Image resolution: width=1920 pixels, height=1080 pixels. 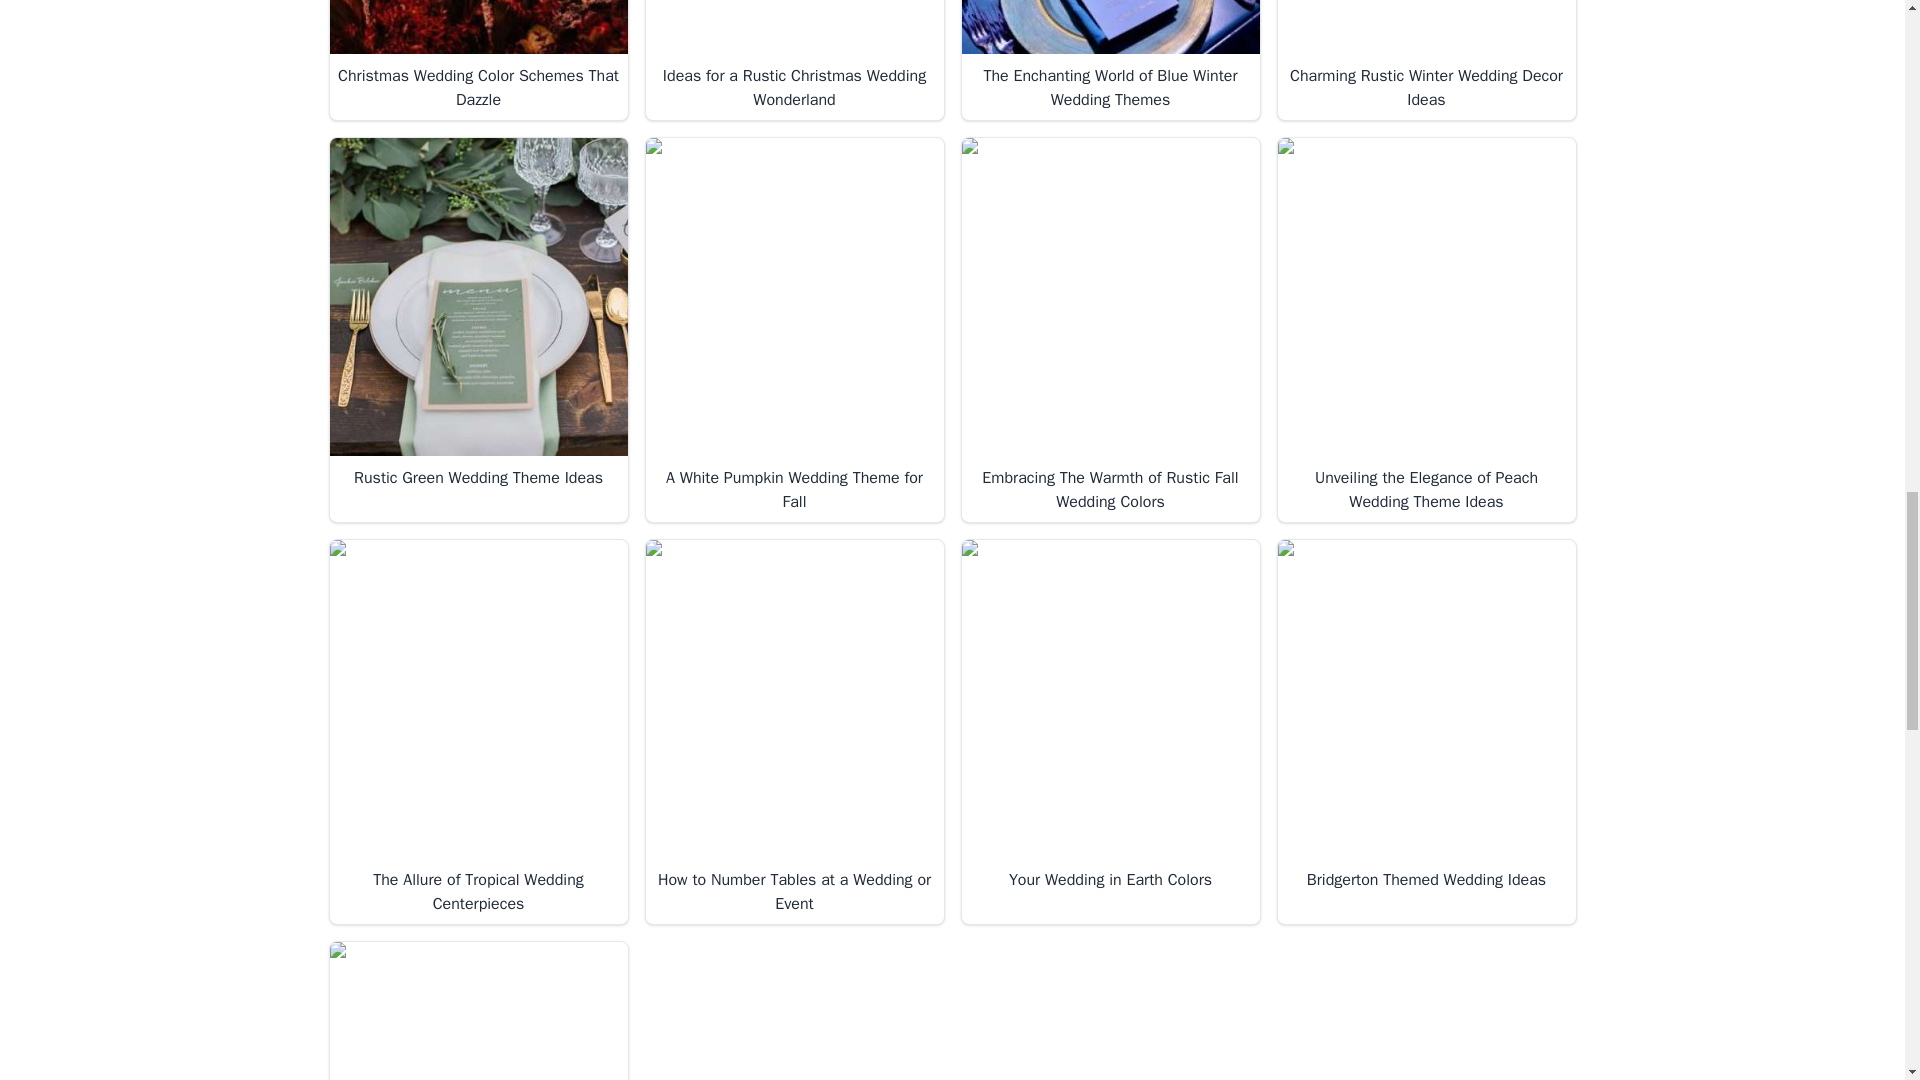 I want to click on Charming Rustic Winter Wedding Decor Ideas, so click(x=1427, y=28).